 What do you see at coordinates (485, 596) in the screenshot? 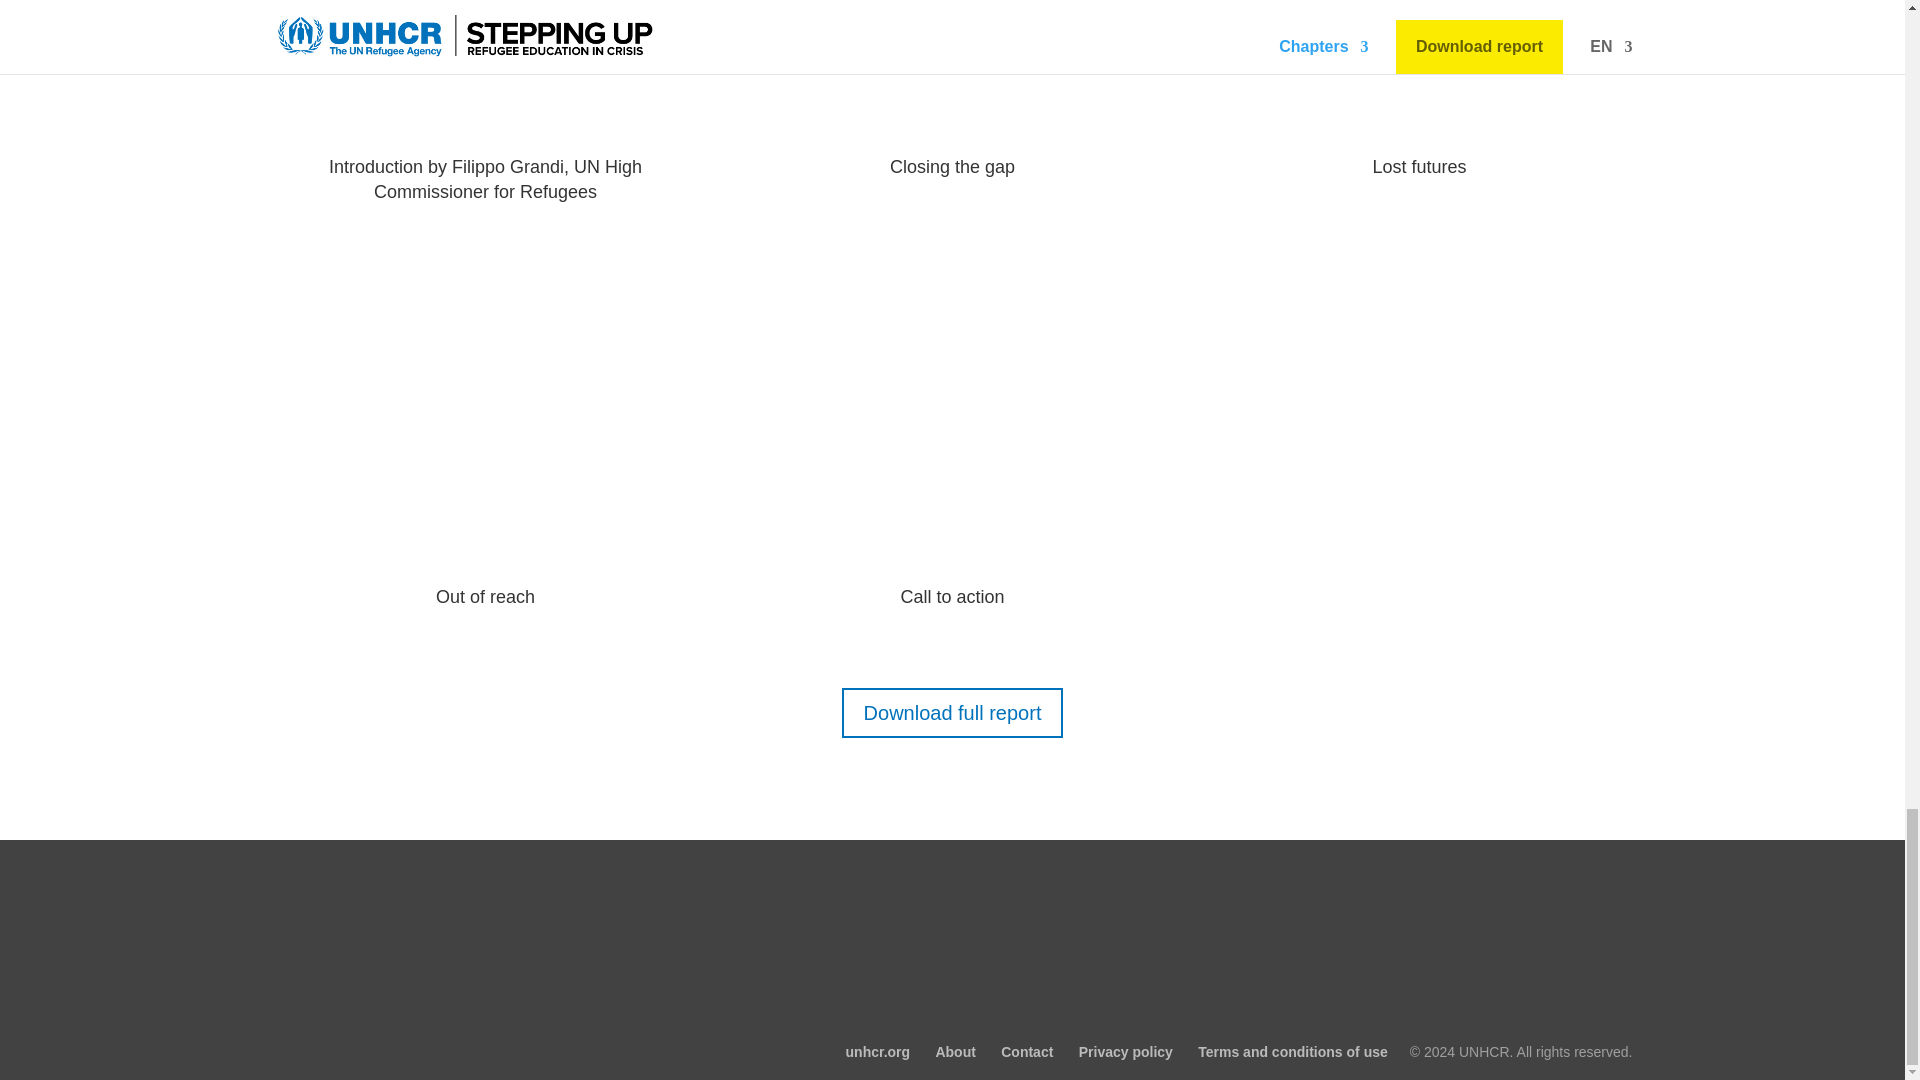
I see `Out of reach` at bounding box center [485, 596].